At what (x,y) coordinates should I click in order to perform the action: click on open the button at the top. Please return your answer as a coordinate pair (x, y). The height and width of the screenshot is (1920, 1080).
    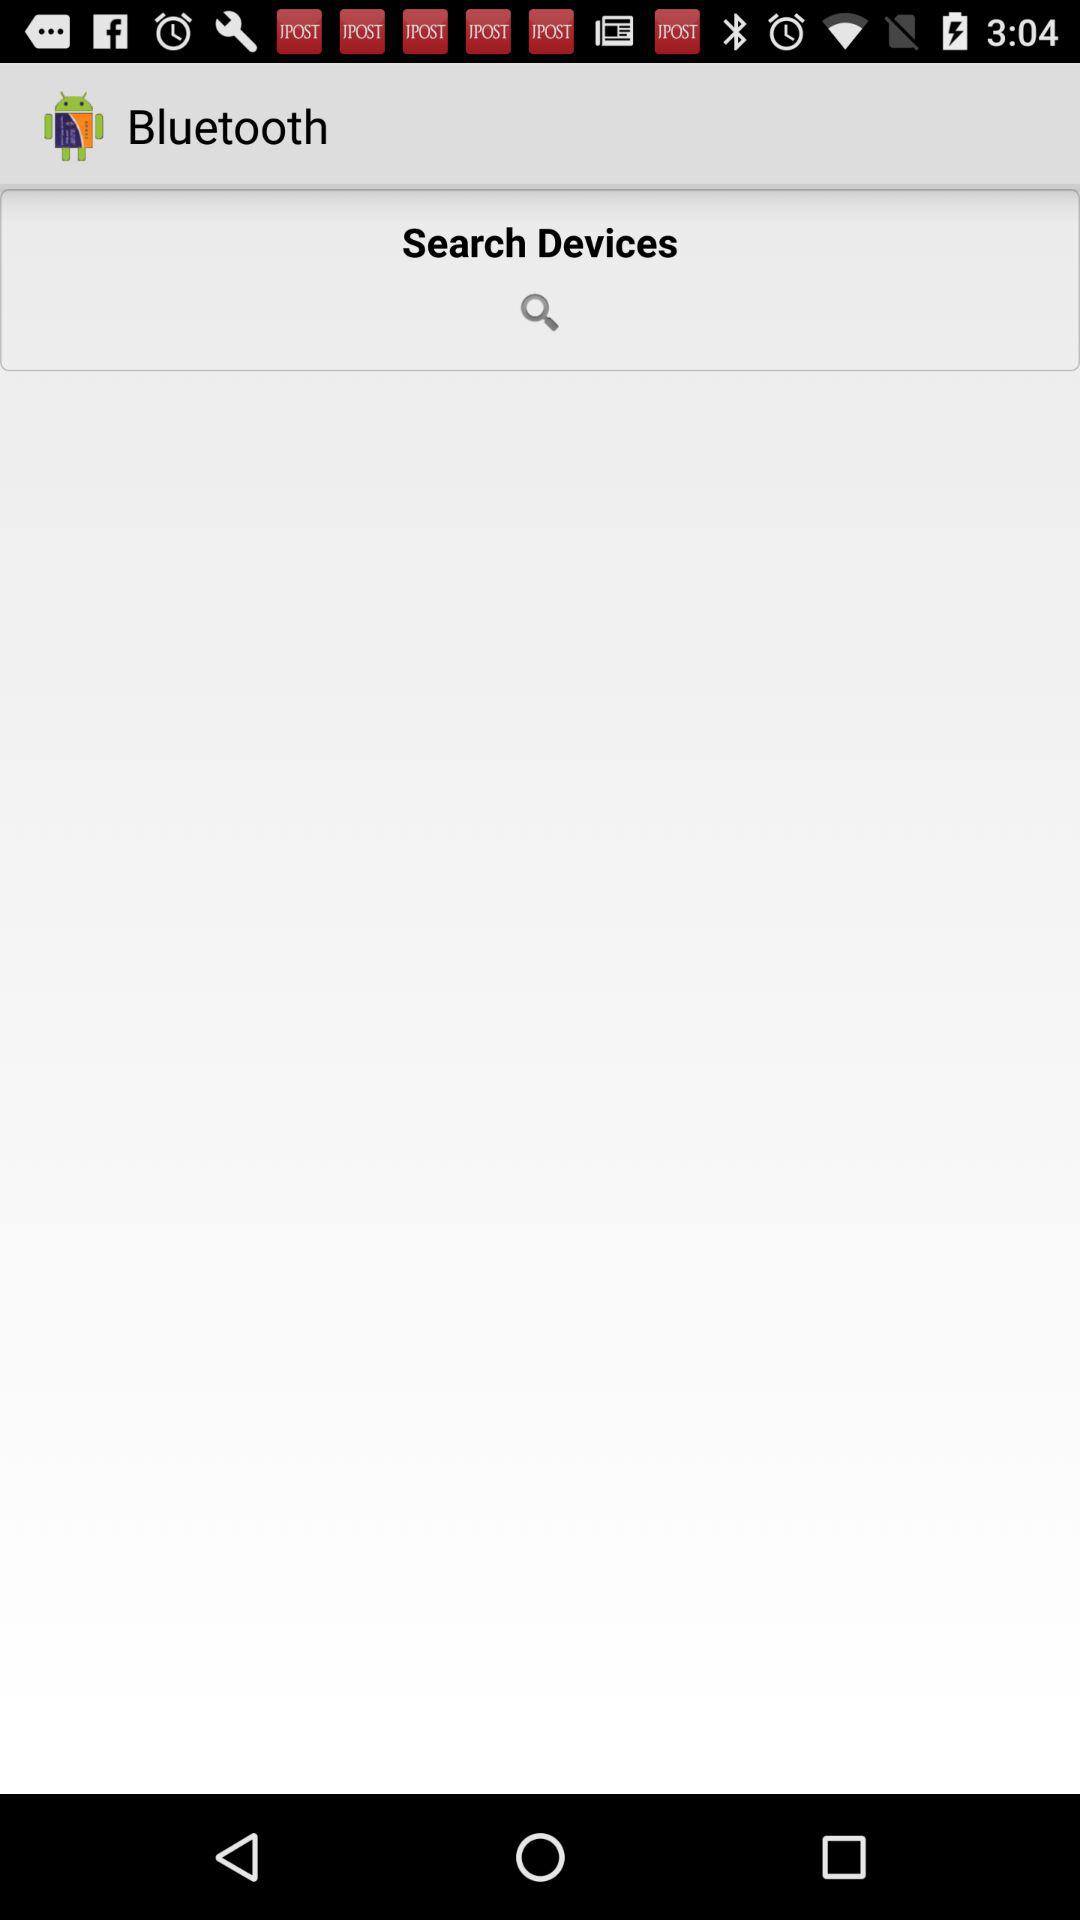
    Looking at the image, I should click on (540, 280).